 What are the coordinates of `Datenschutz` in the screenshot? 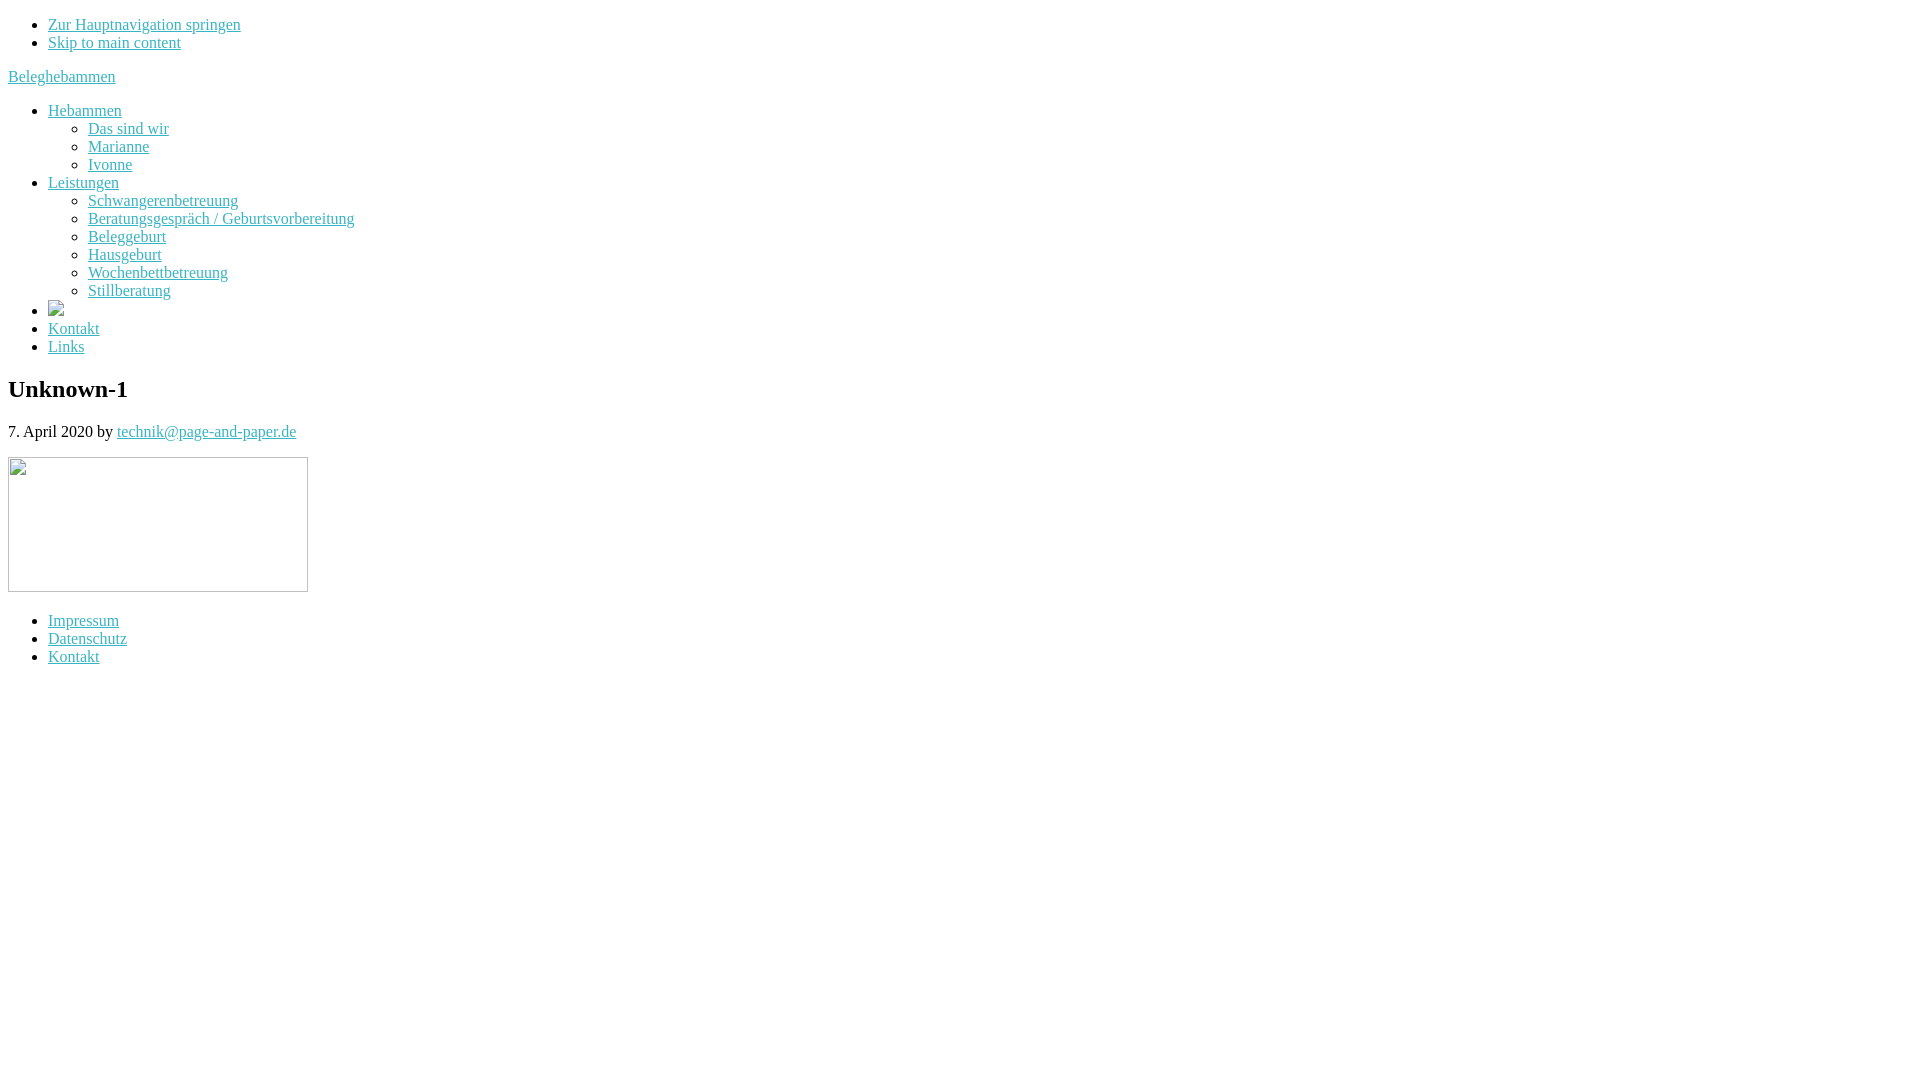 It's located at (88, 638).